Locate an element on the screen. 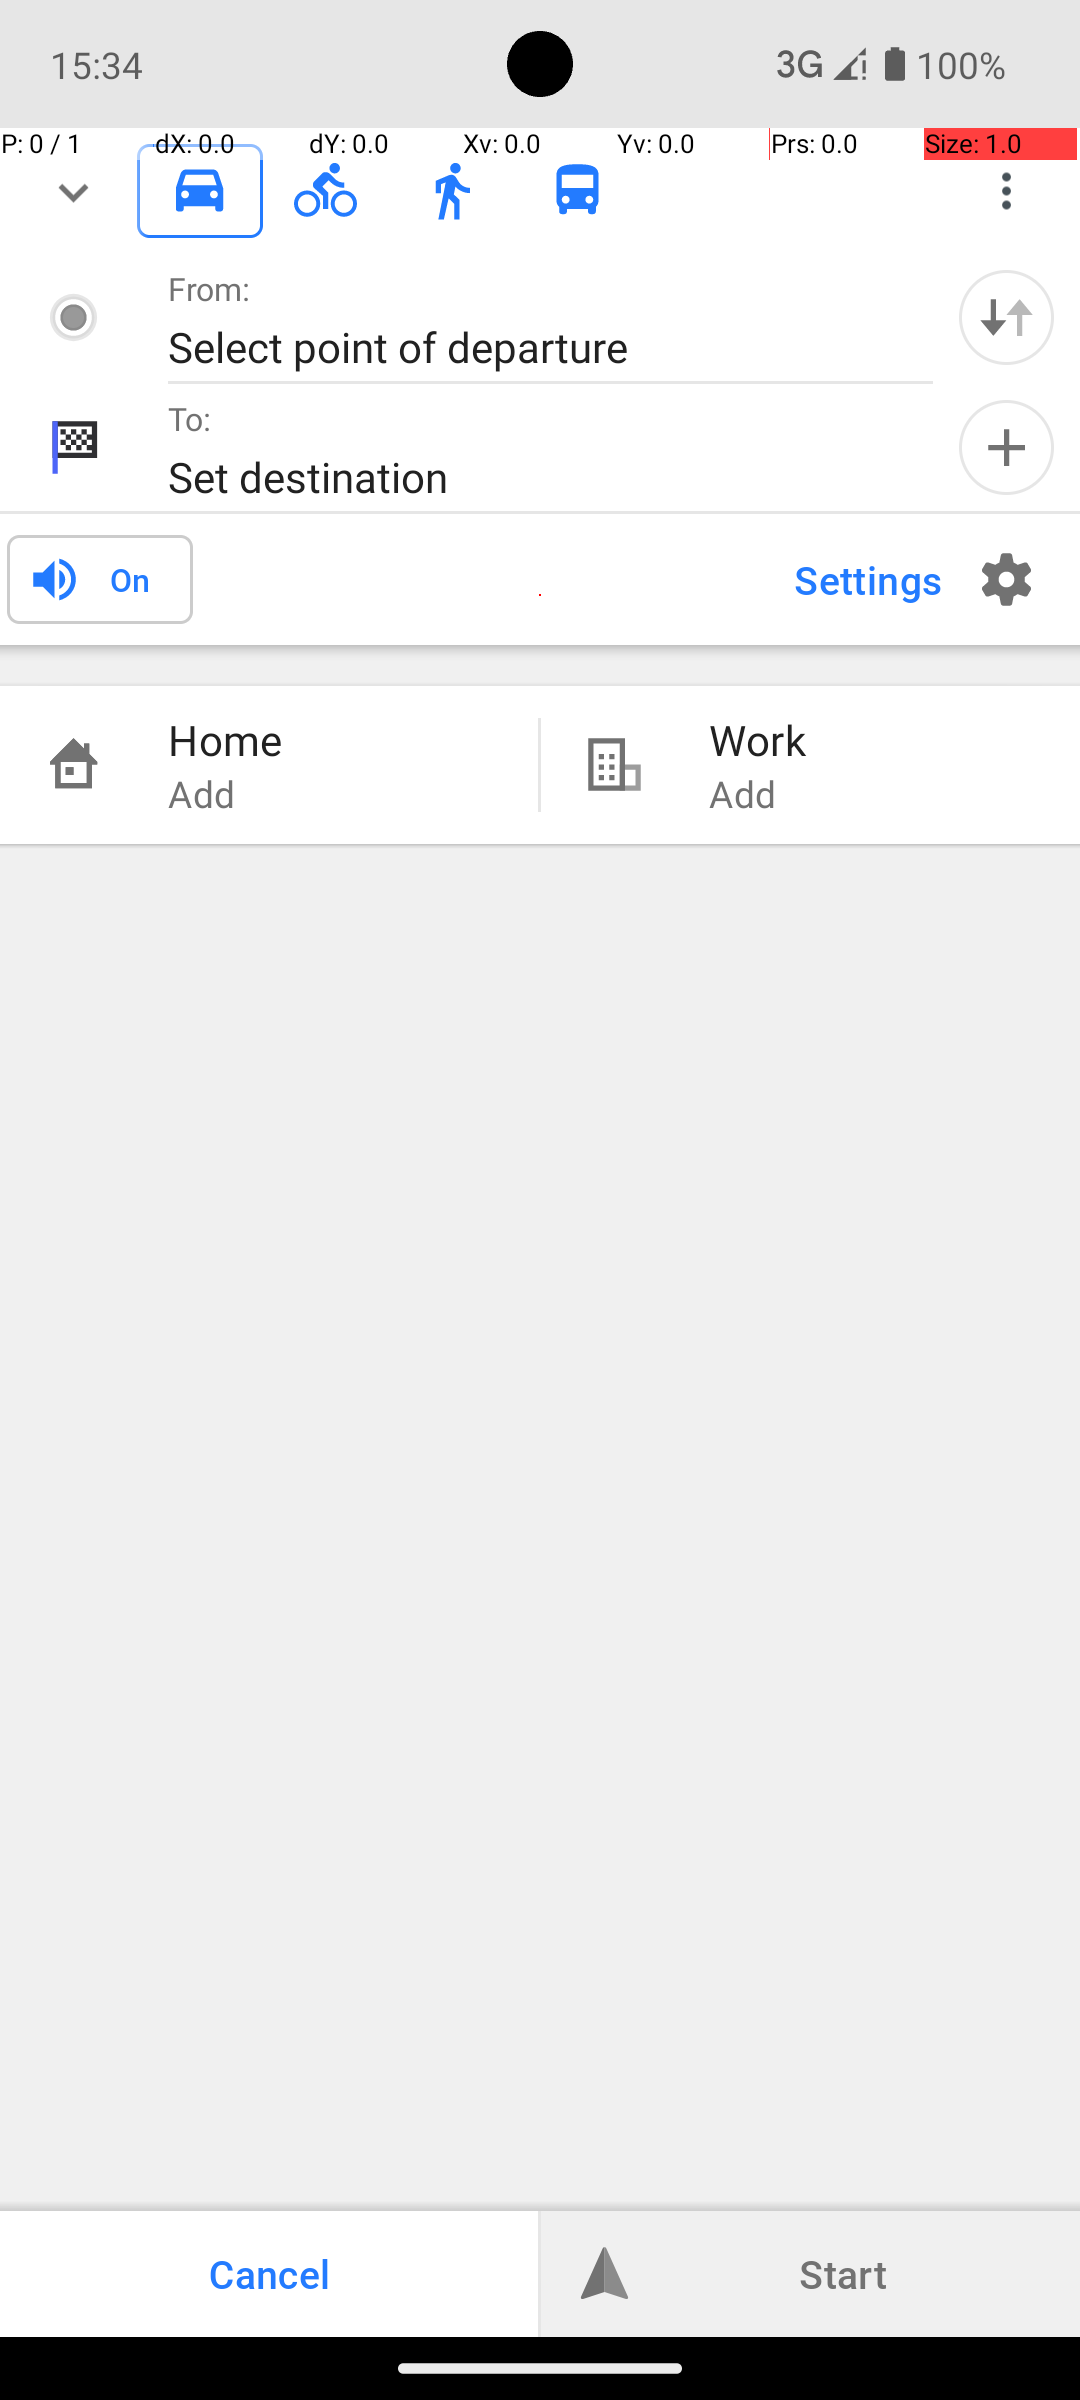 The height and width of the screenshot is (2400, 1080). From: is located at coordinates (210, 288).